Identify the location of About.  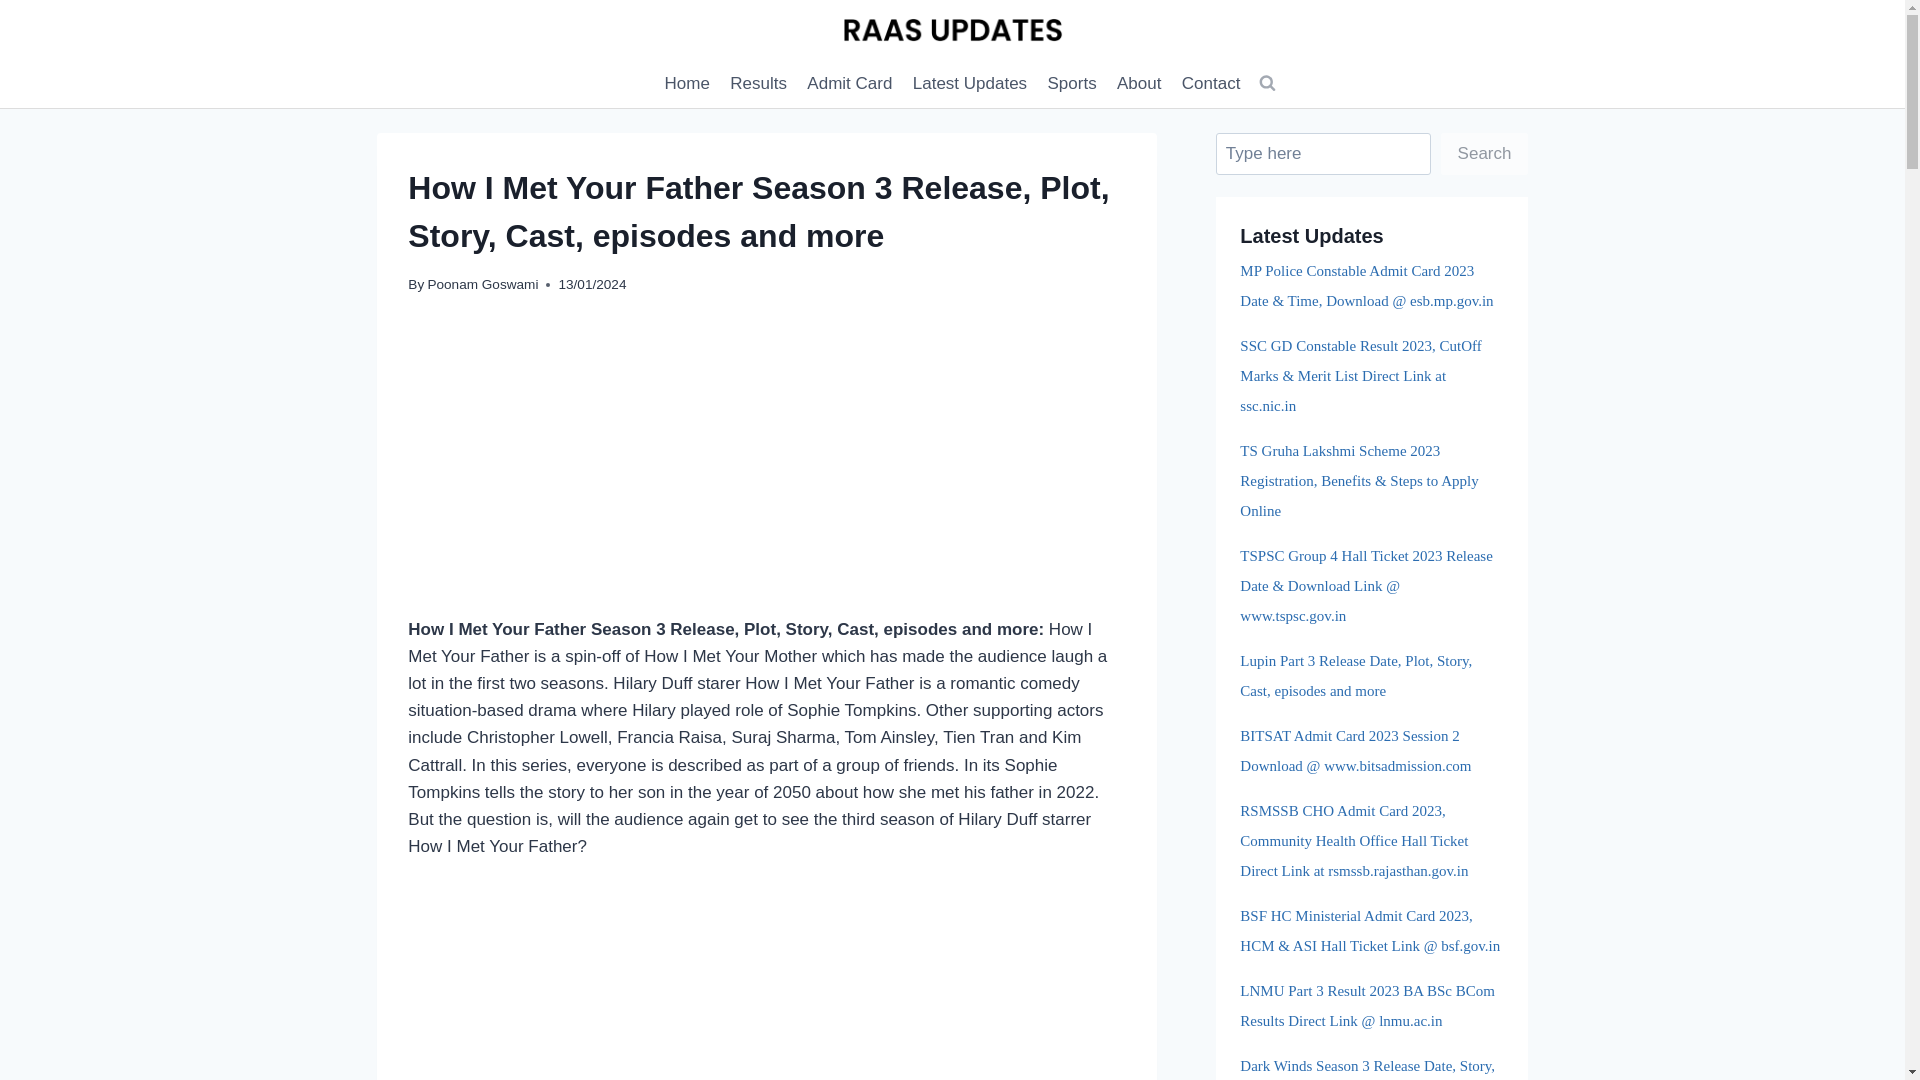
(1139, 84).